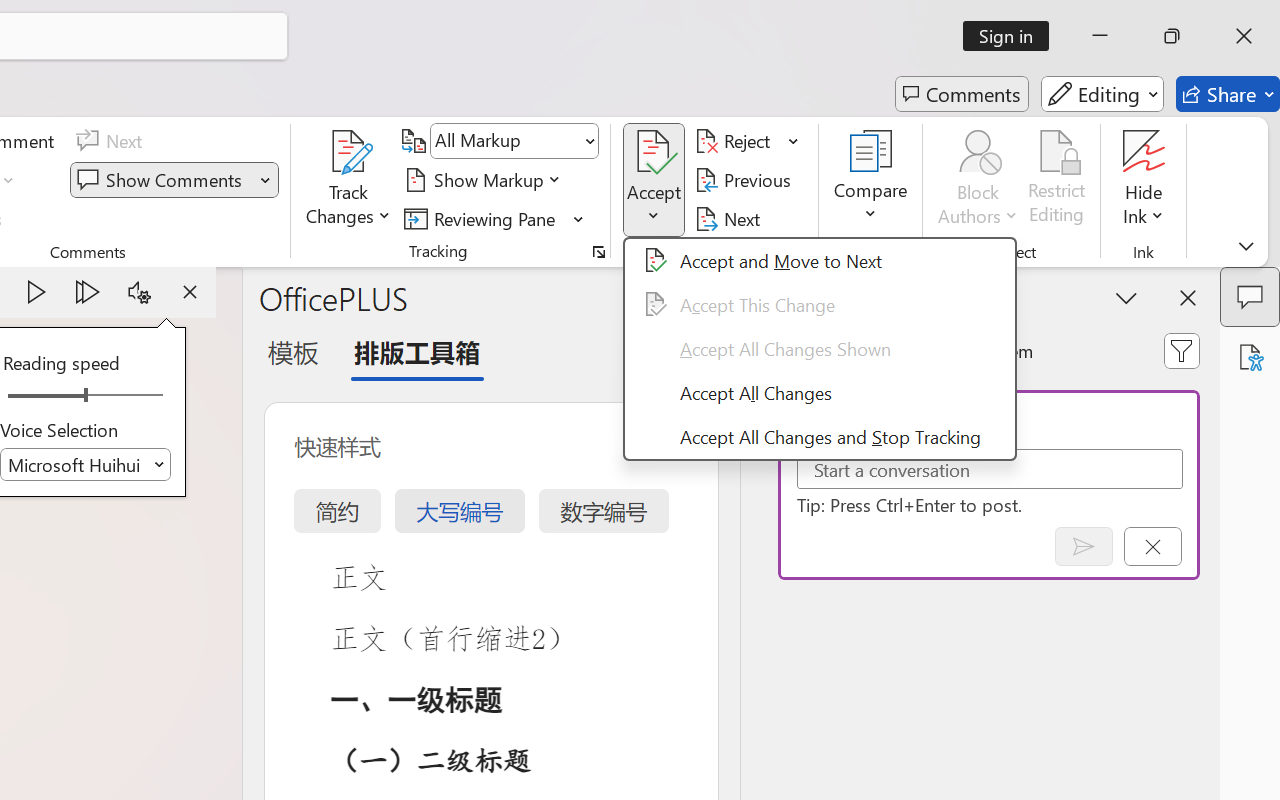 Image resolution: width=1280 pixels, height=800 pixels. Describe the element at coordinates (139, 292) in the screenshot. I see `Settings` at that location.